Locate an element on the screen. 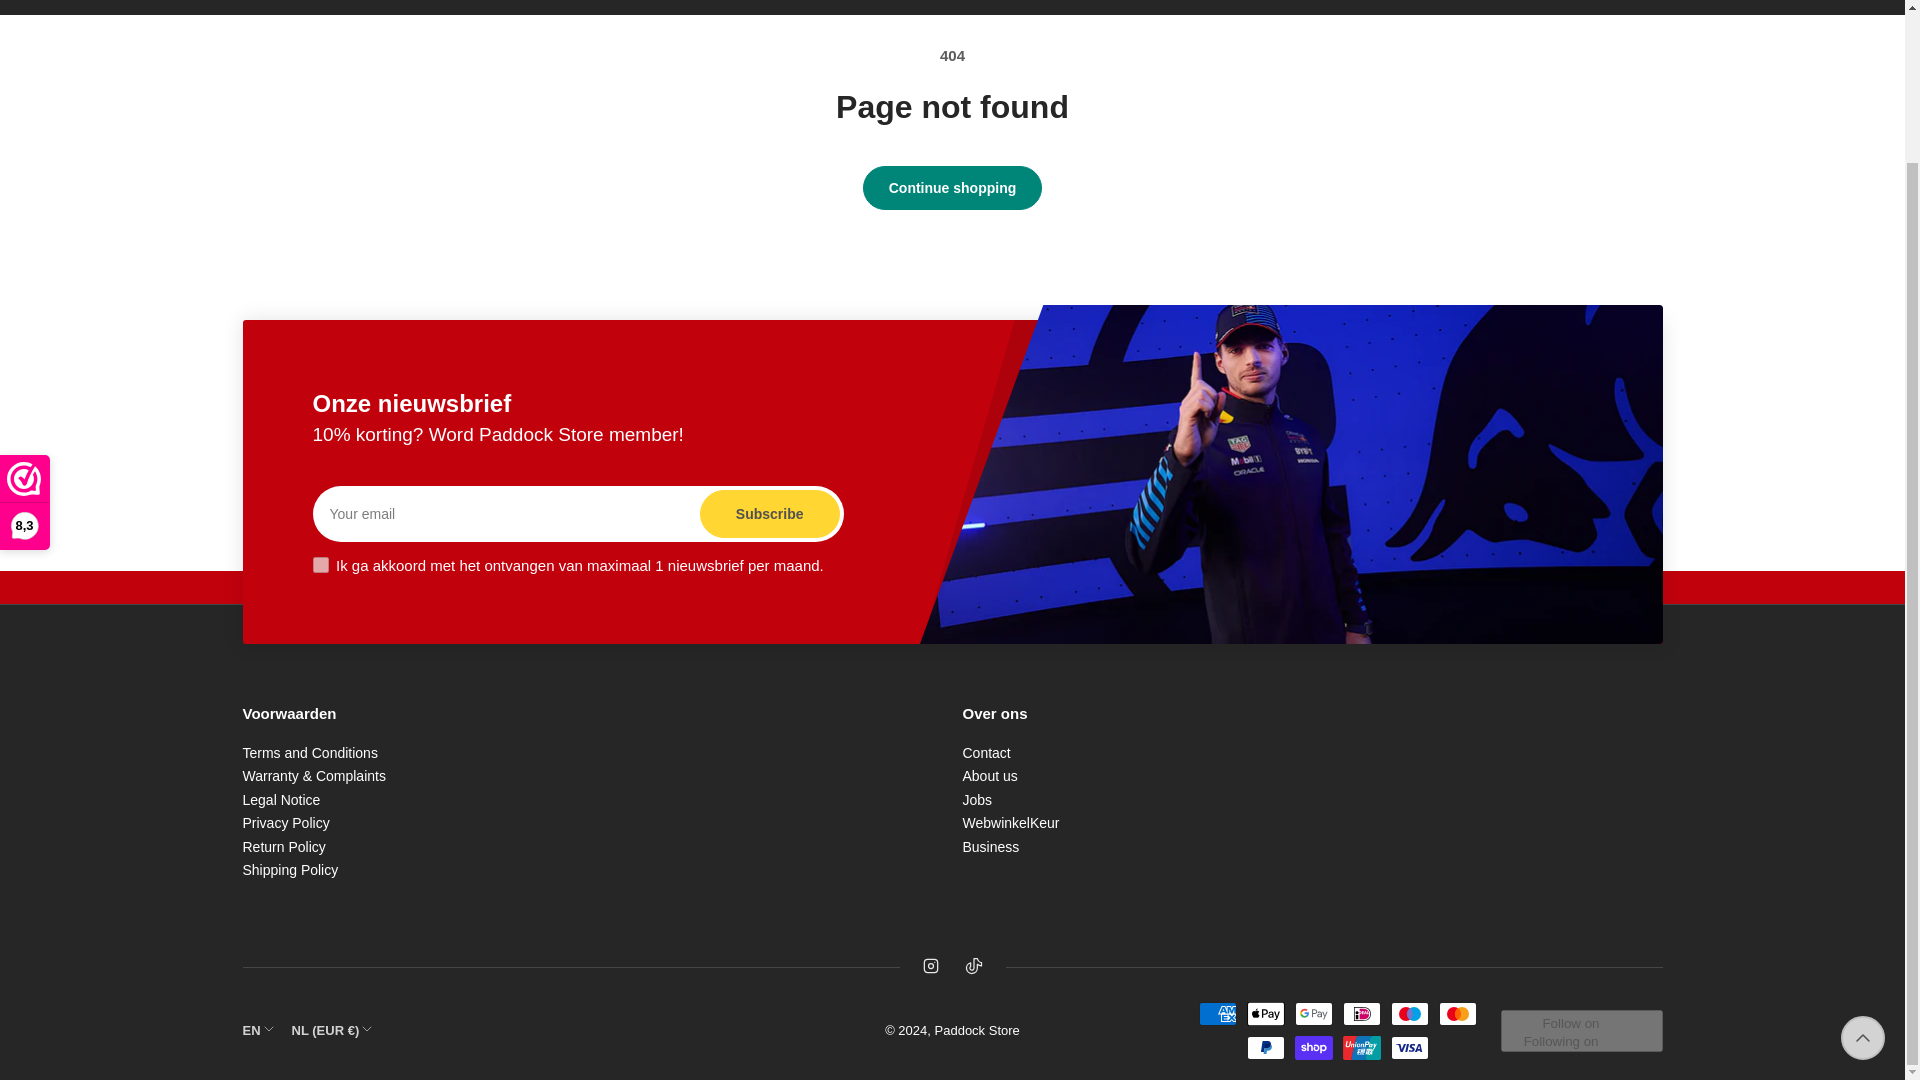 Image resolution: width=1920 pixels, height=1080 pixels. iDEAL is located at coordinates (1361, 1014).